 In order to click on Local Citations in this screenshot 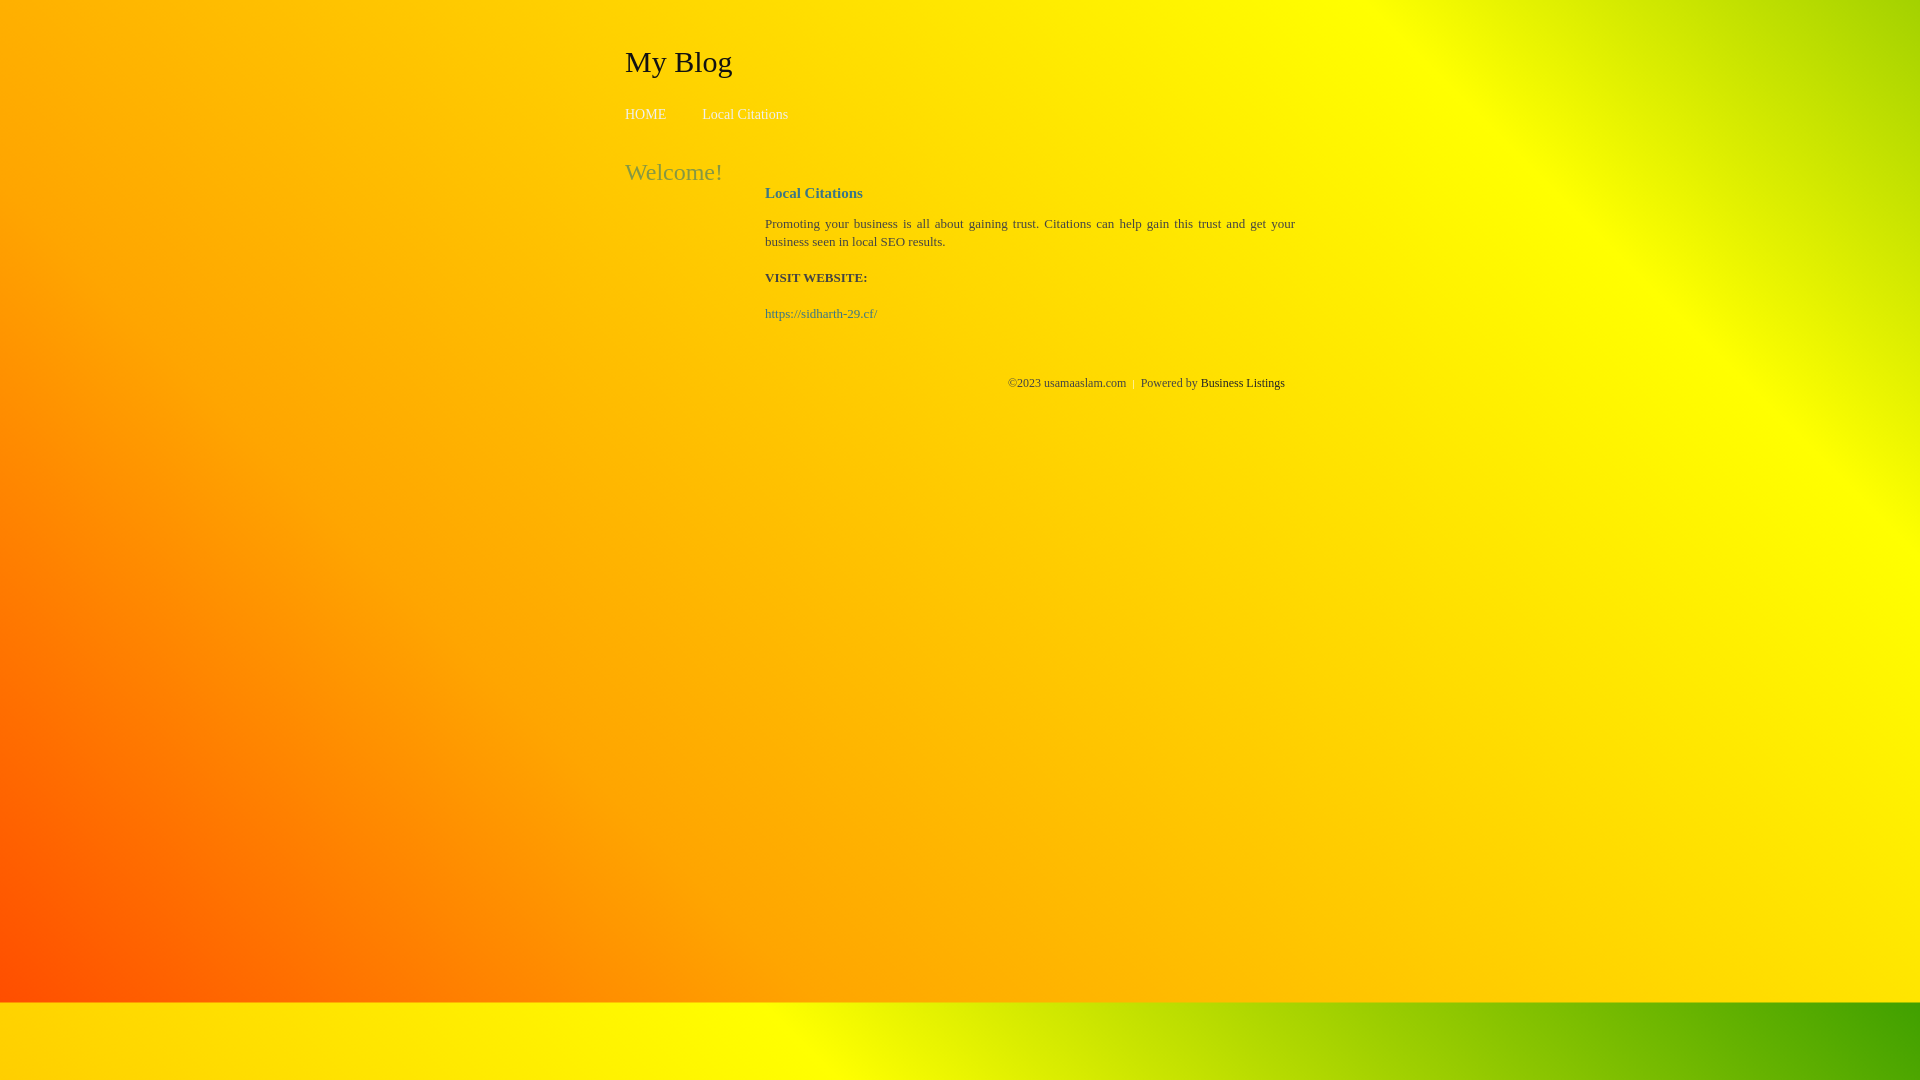, I will do `click(745, 114)`.